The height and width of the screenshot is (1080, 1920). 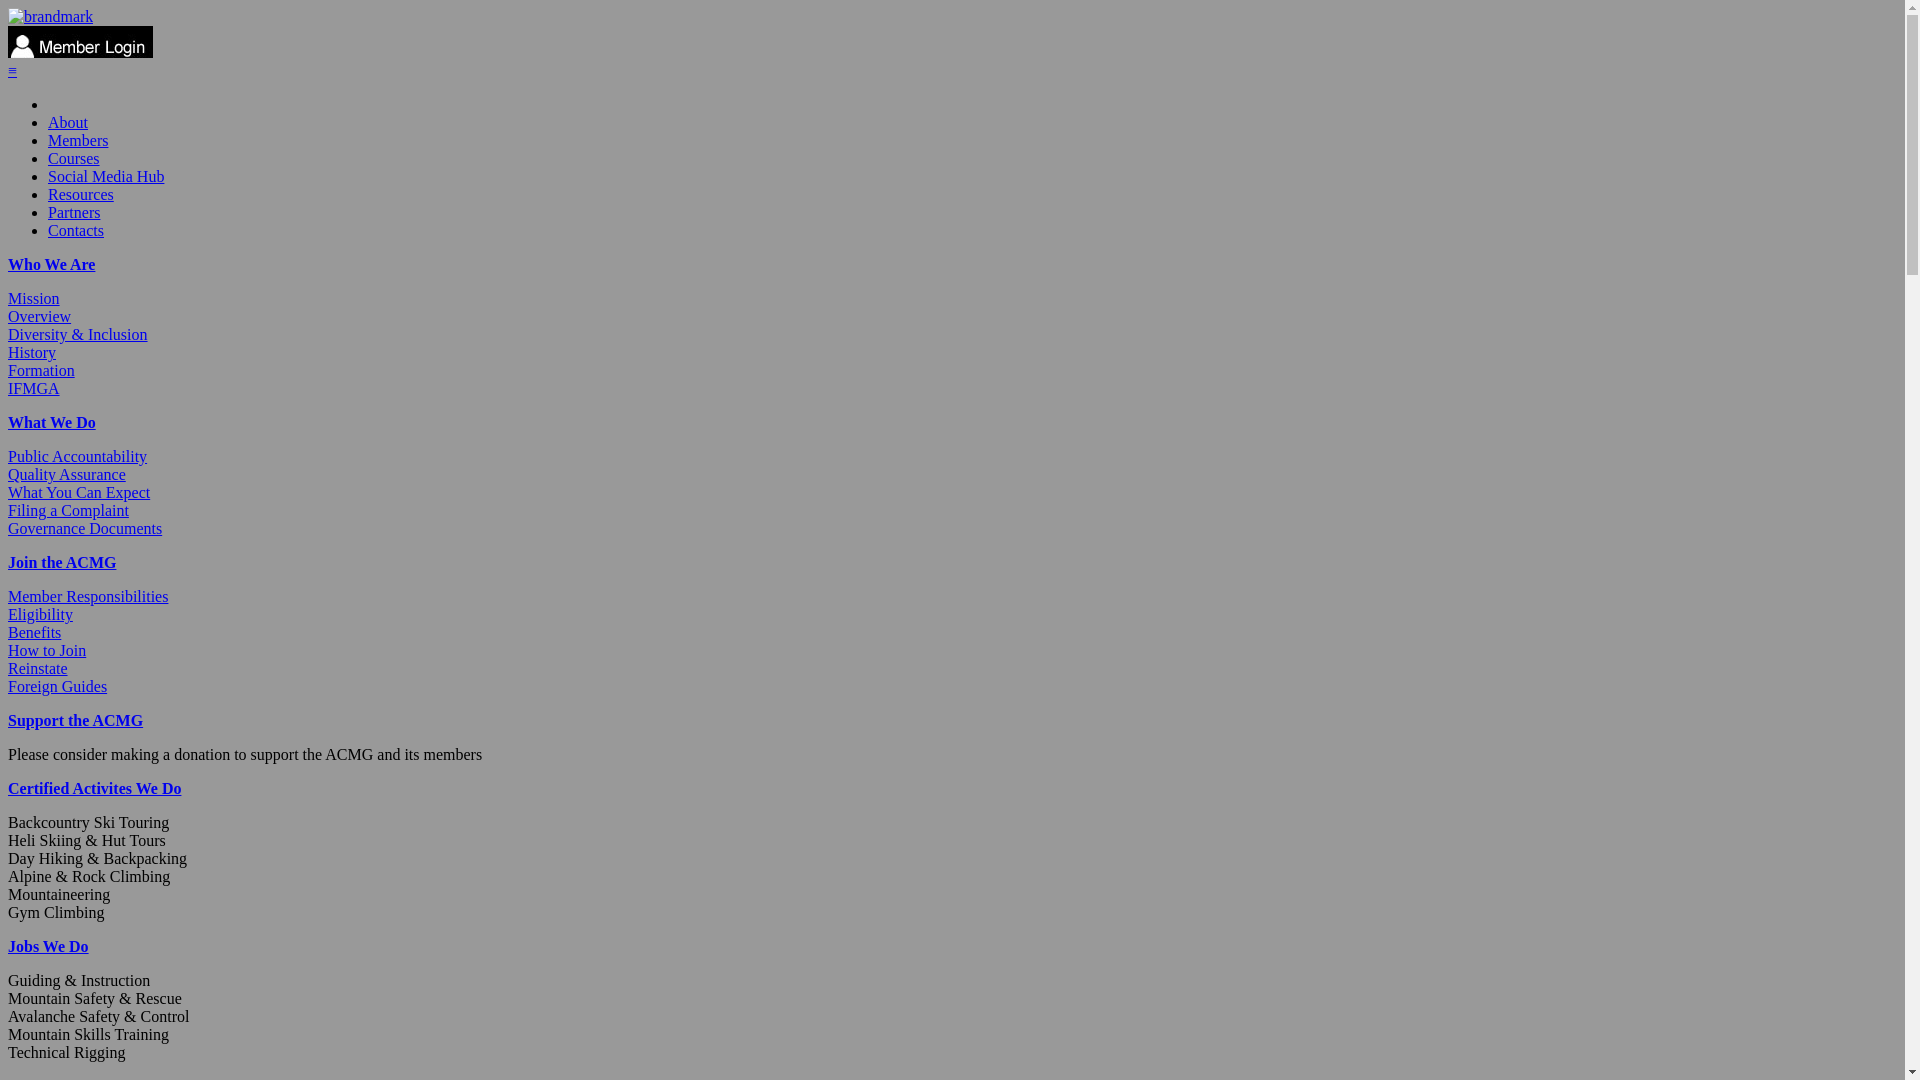 I want to click on Member Responsibilities, so click(x=88, y=596).